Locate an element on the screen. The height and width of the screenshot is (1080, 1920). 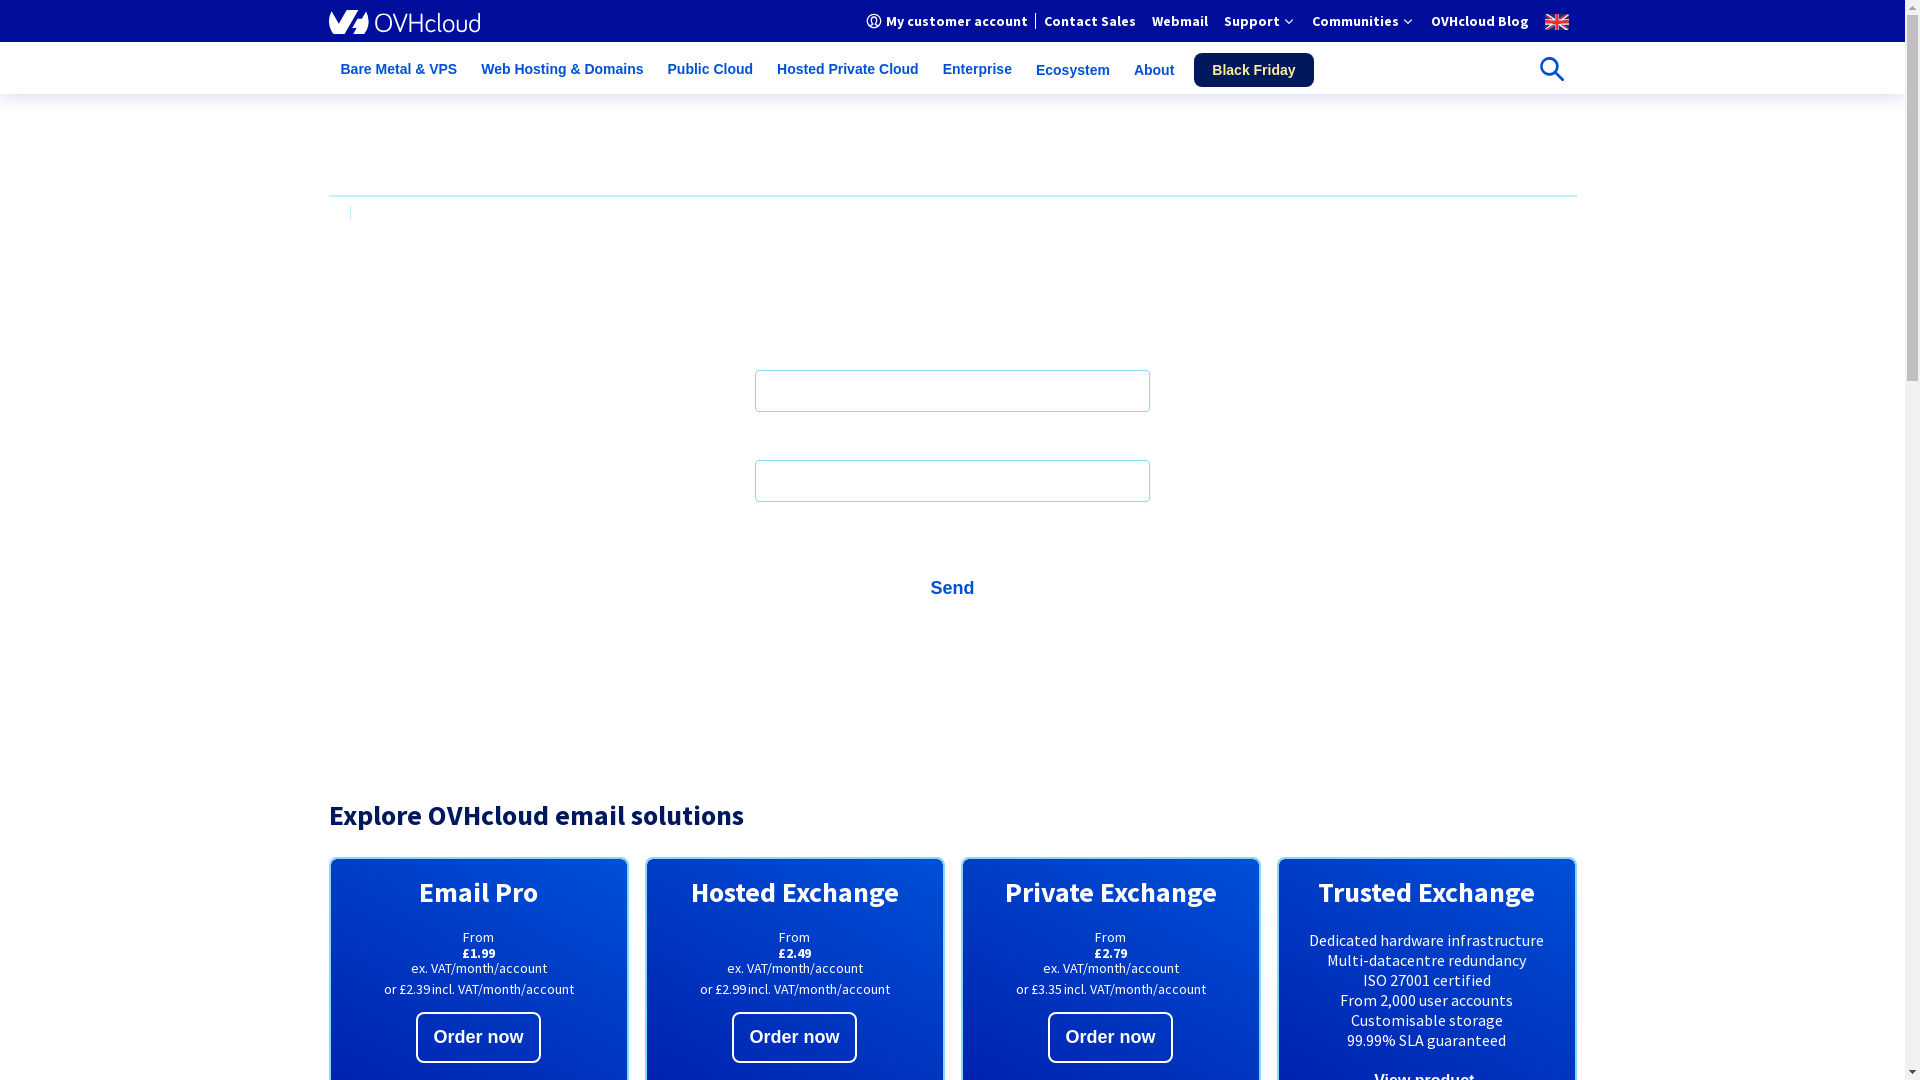
Ecosystem is located at coordinates (1073, 70).